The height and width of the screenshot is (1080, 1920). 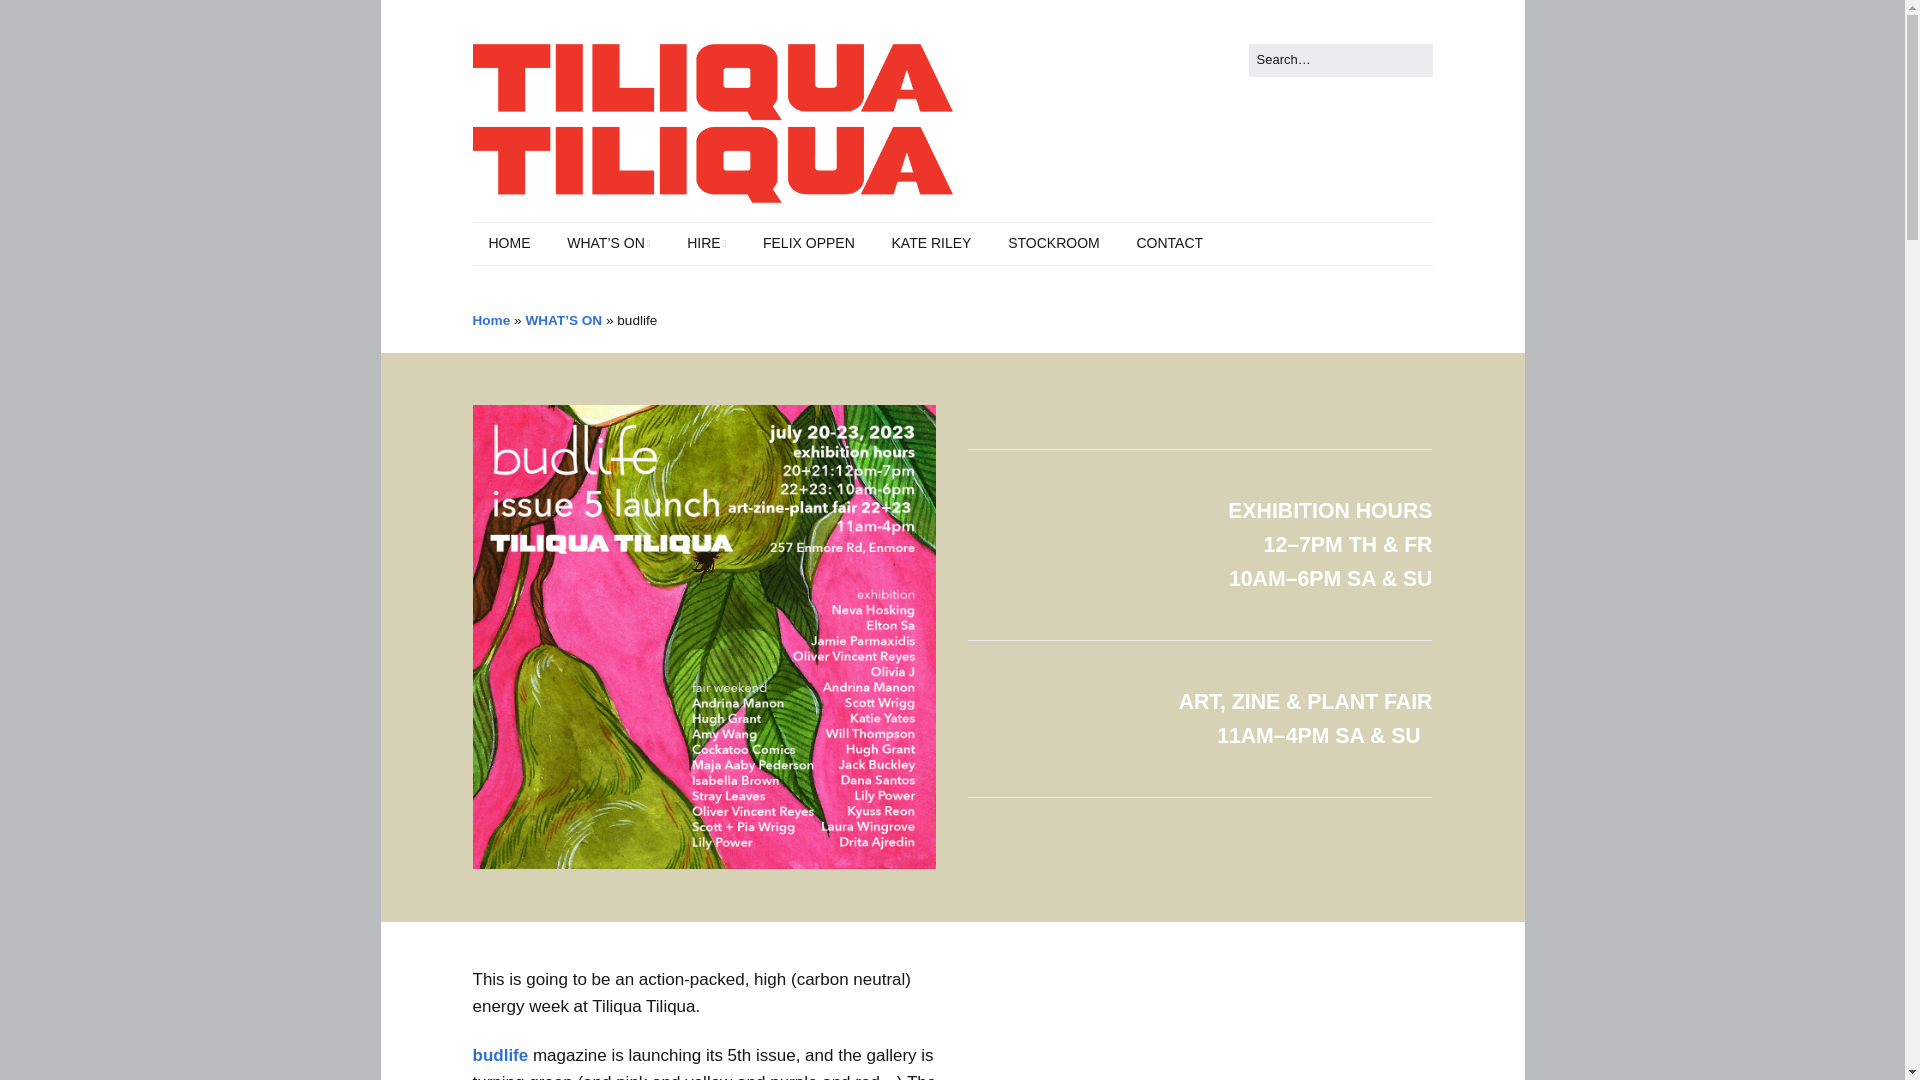 What do you see at coordinates (1054, 243) in the screenshot?
I see `STOCKROOM` at bounding box center [1054, 243].